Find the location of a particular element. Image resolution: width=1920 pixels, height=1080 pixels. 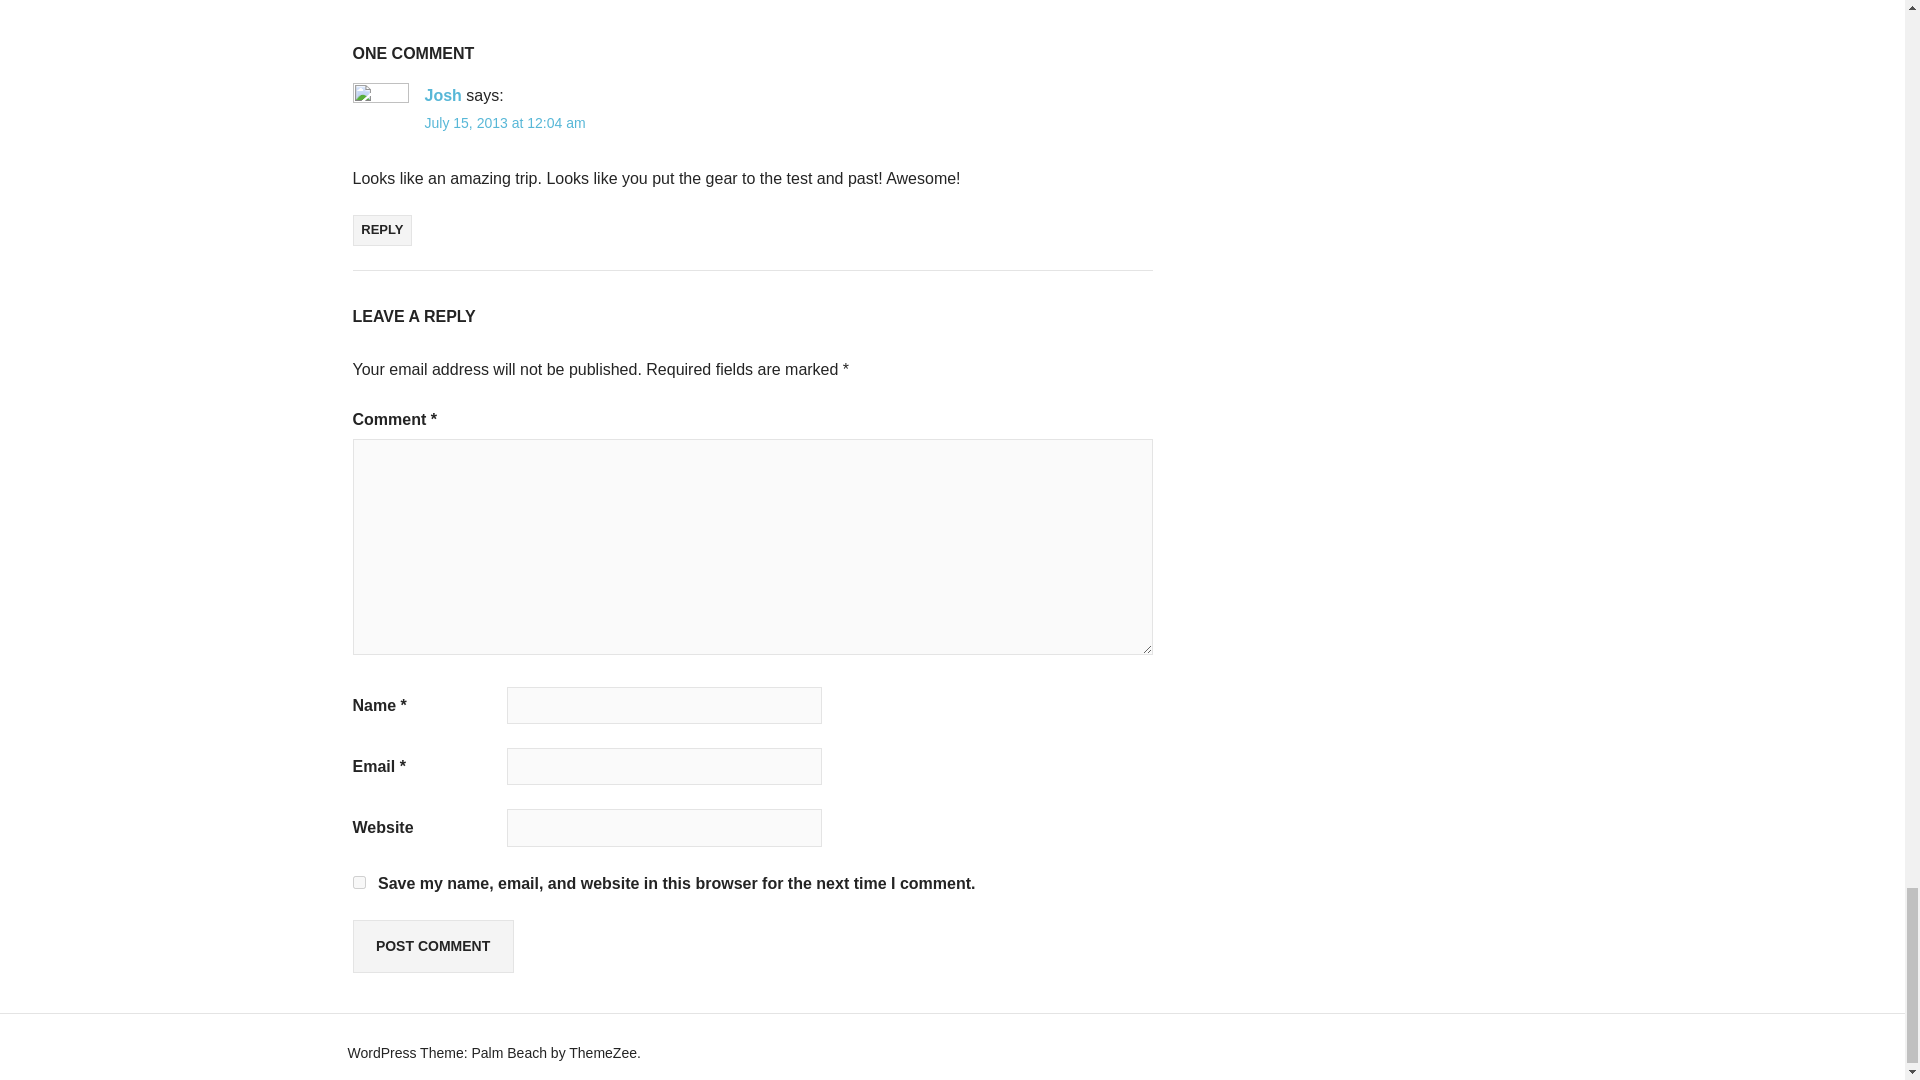

Post Comment is located at coordinates (432, 946).